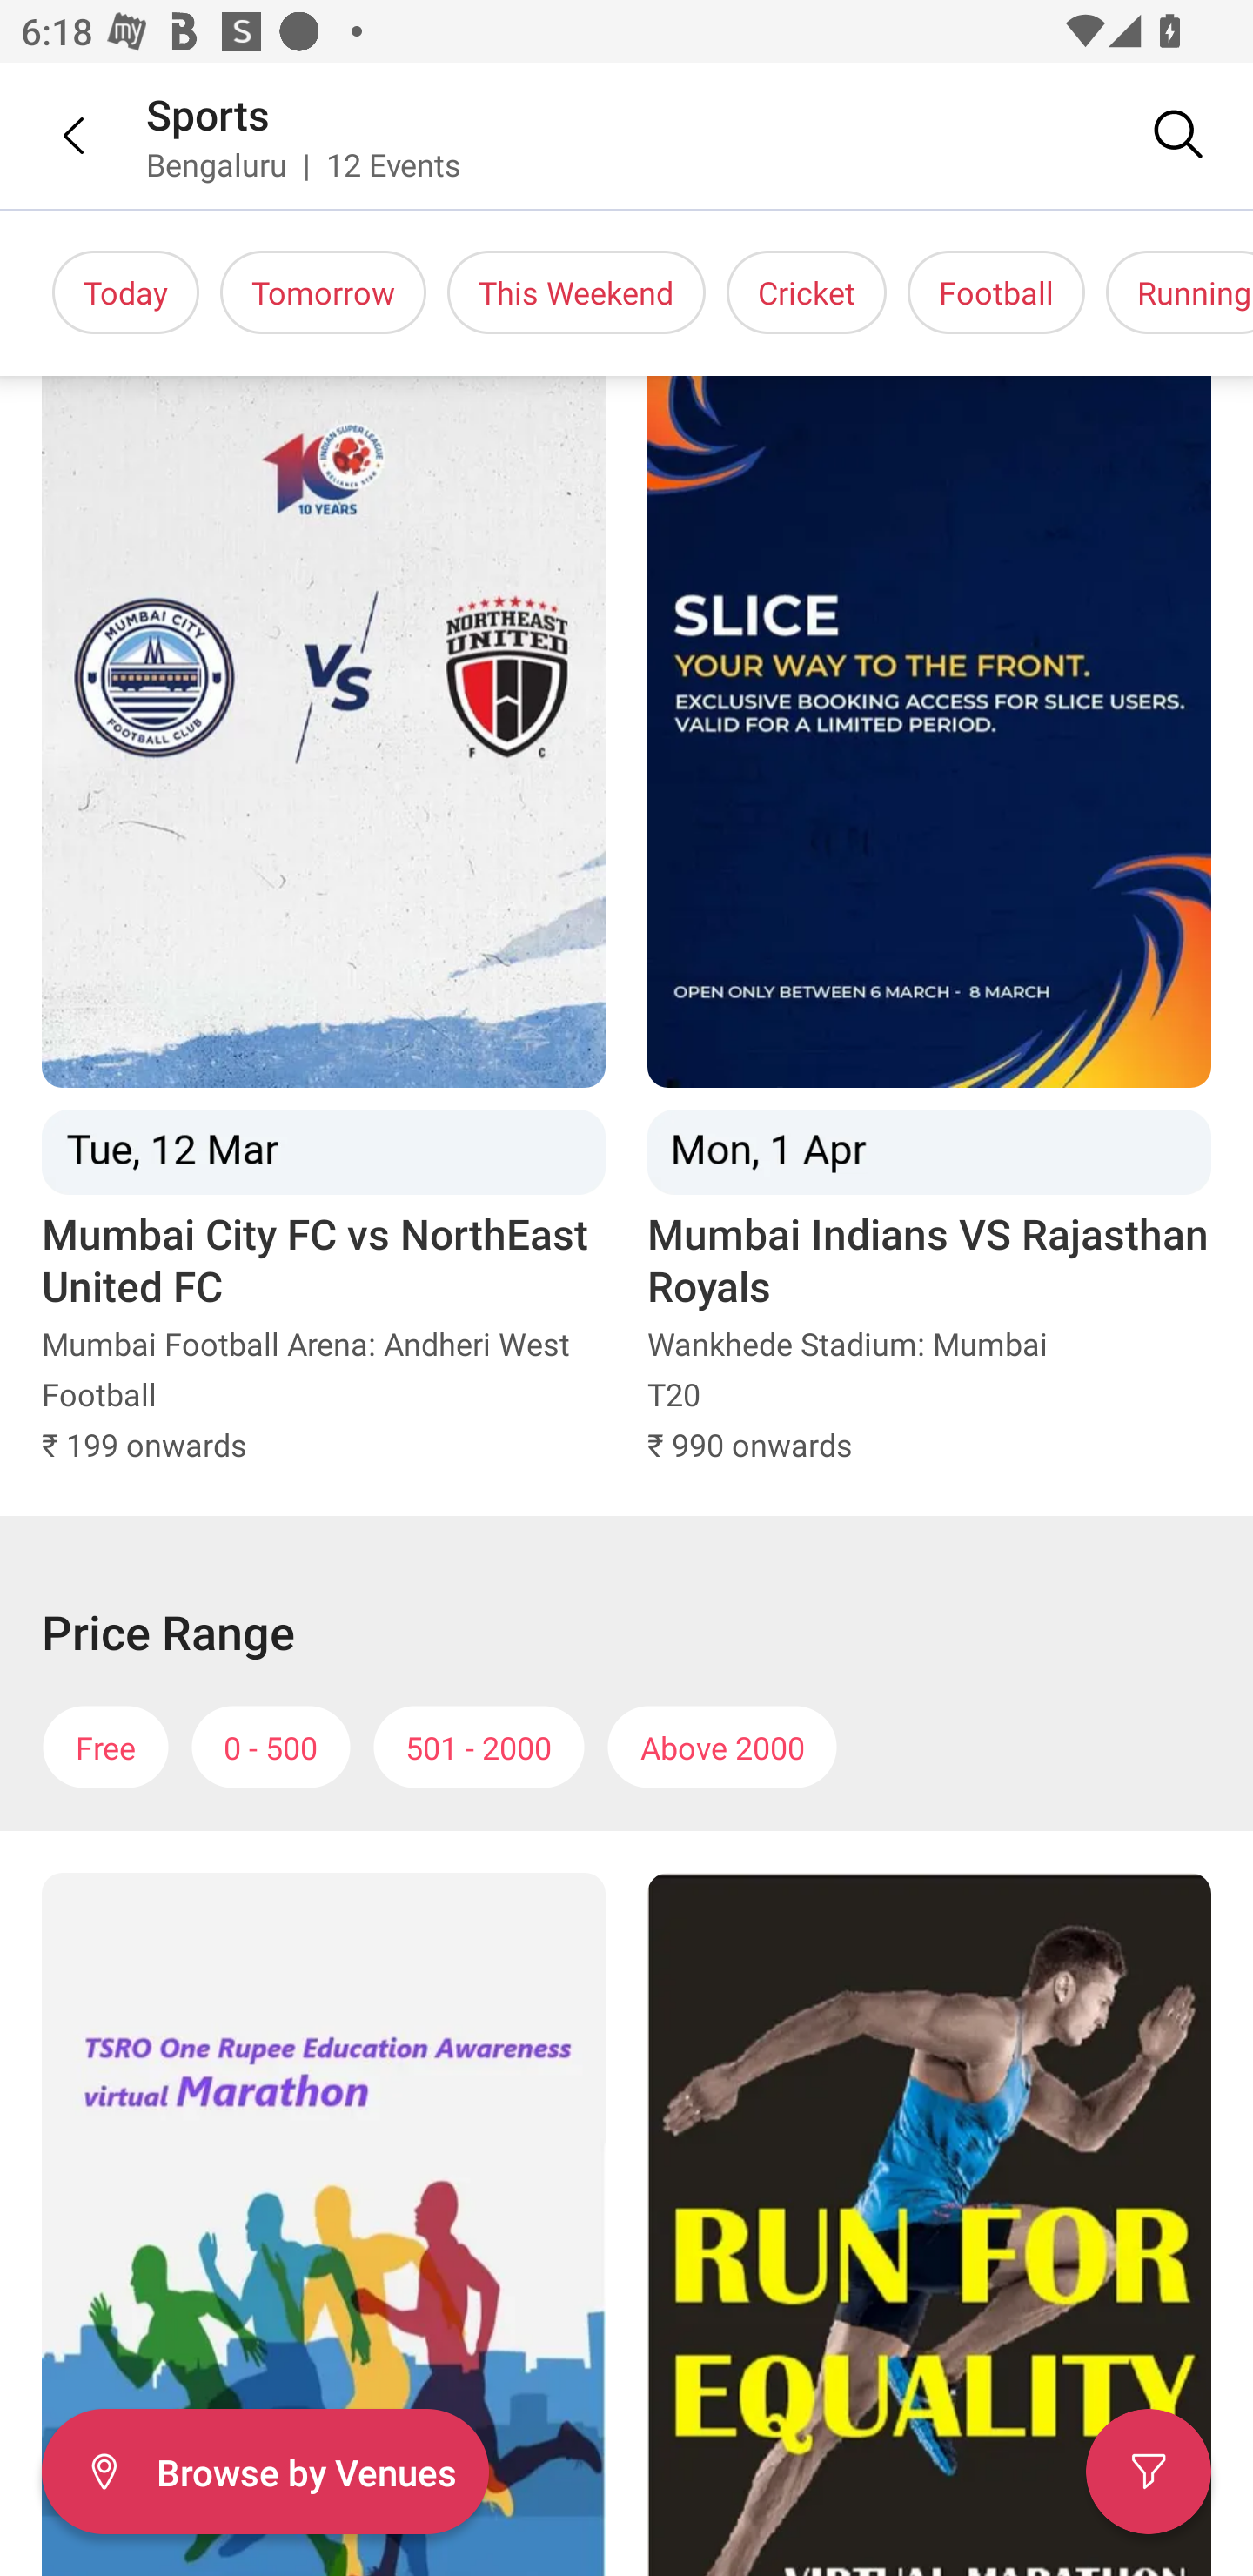 The image size is (1253, 2576). Describe the element at coordinates (104, 1748) in the screenshot. I see `Free` at that location.